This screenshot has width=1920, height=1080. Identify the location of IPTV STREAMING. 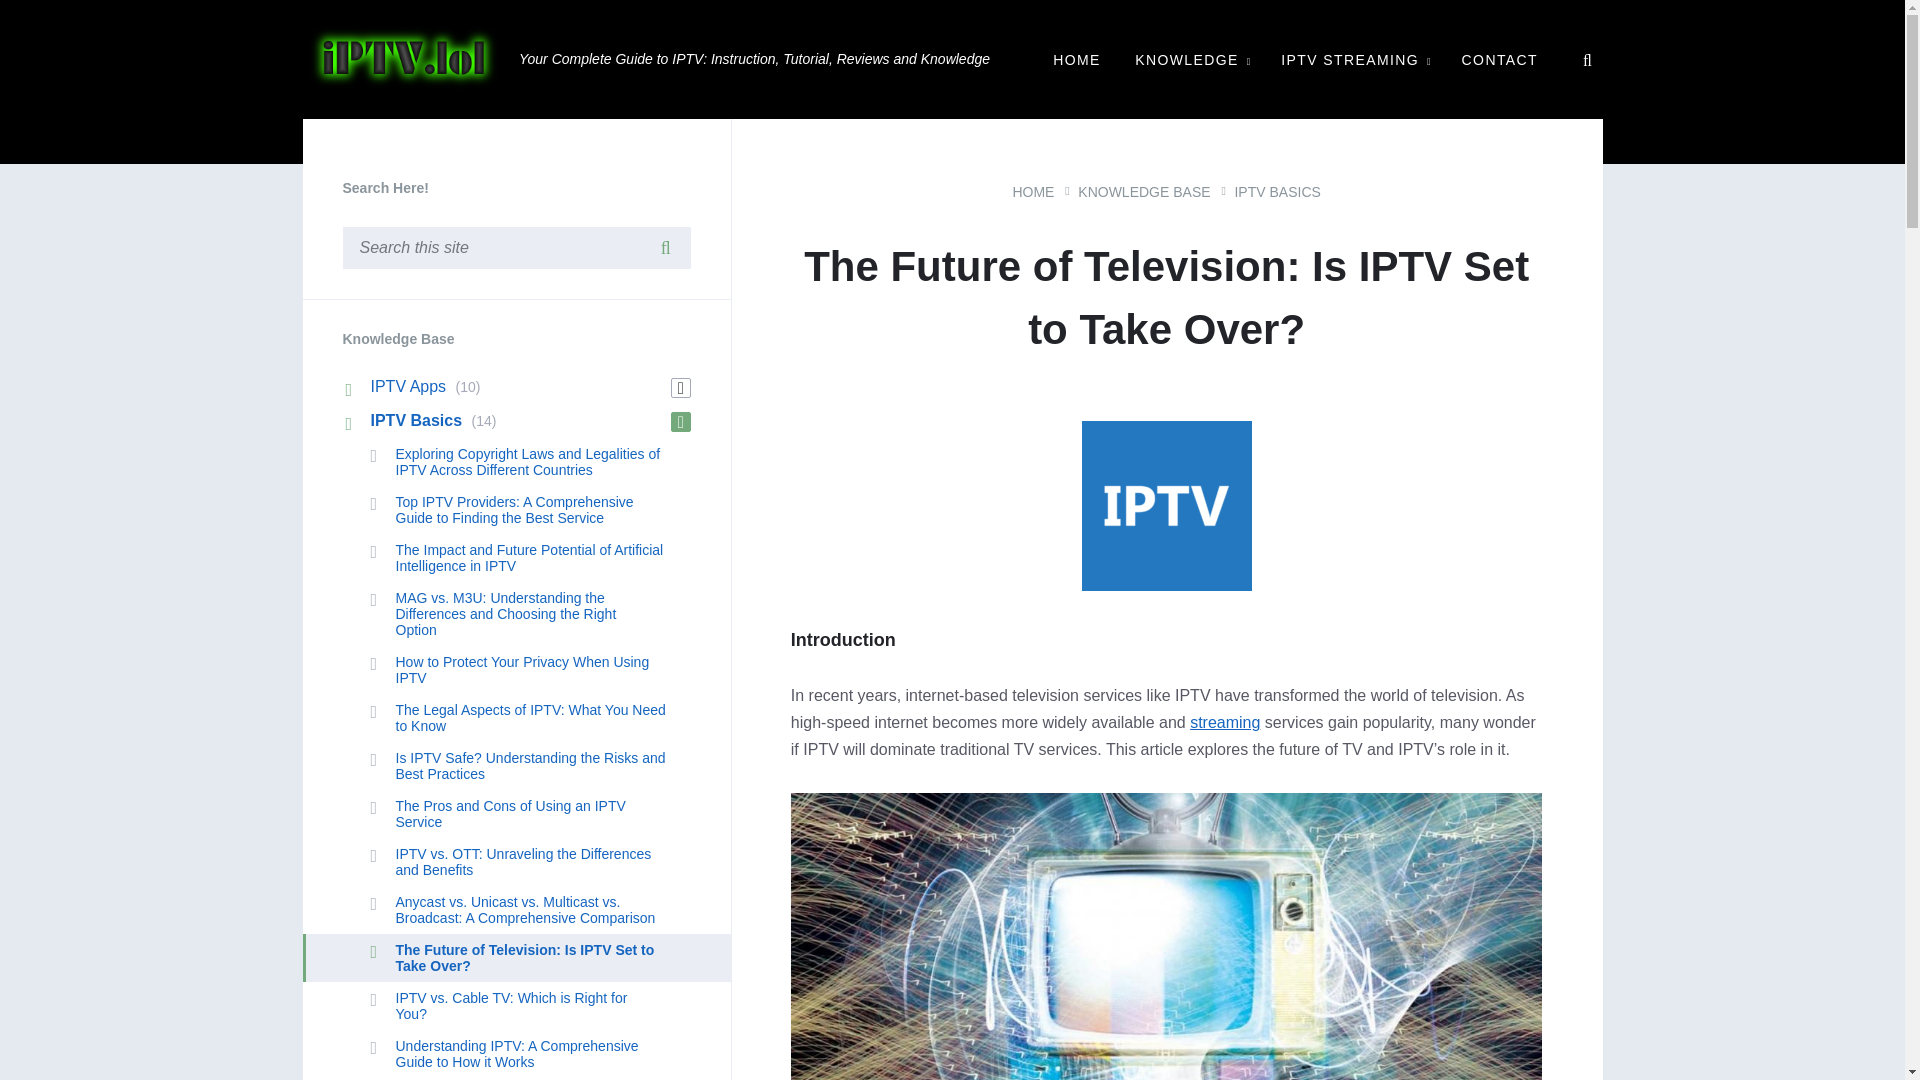
(1354, 60).